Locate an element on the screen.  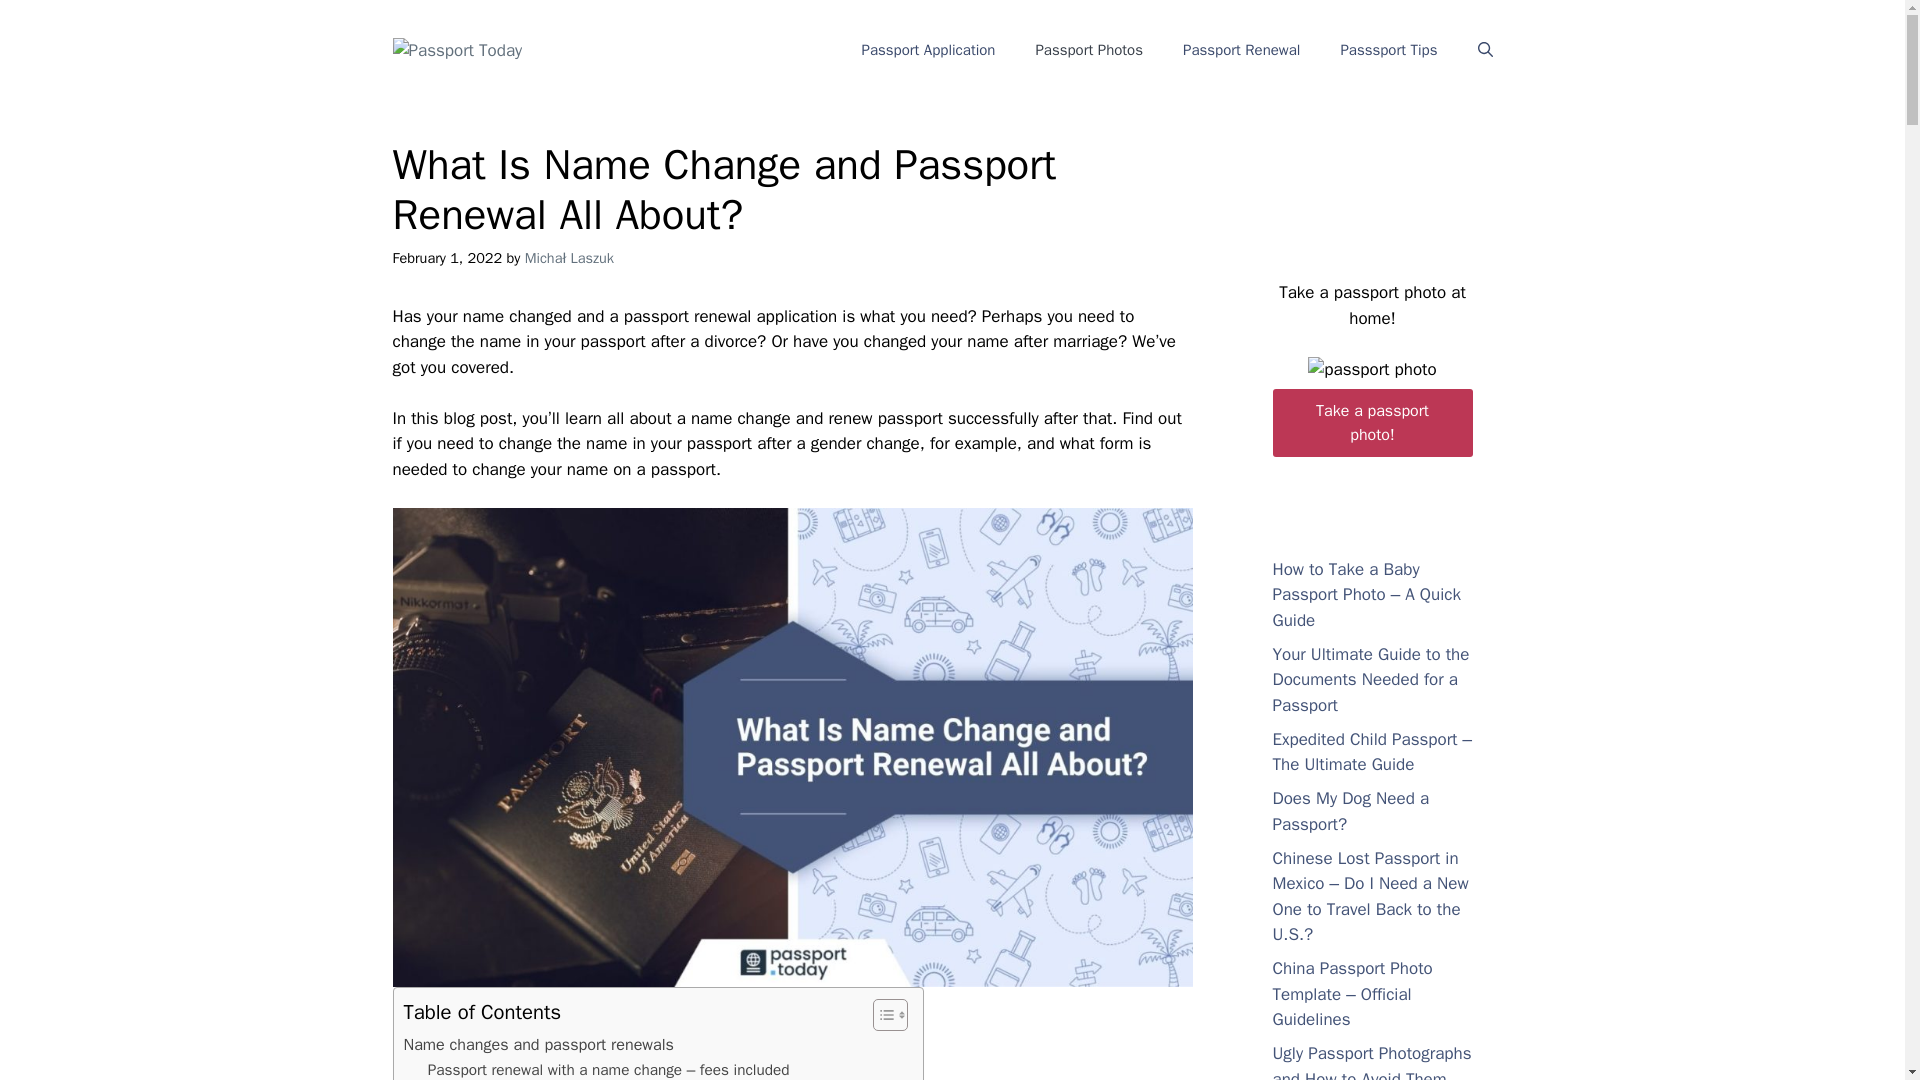
Passport Photos is located at coordinates (1089, 50).